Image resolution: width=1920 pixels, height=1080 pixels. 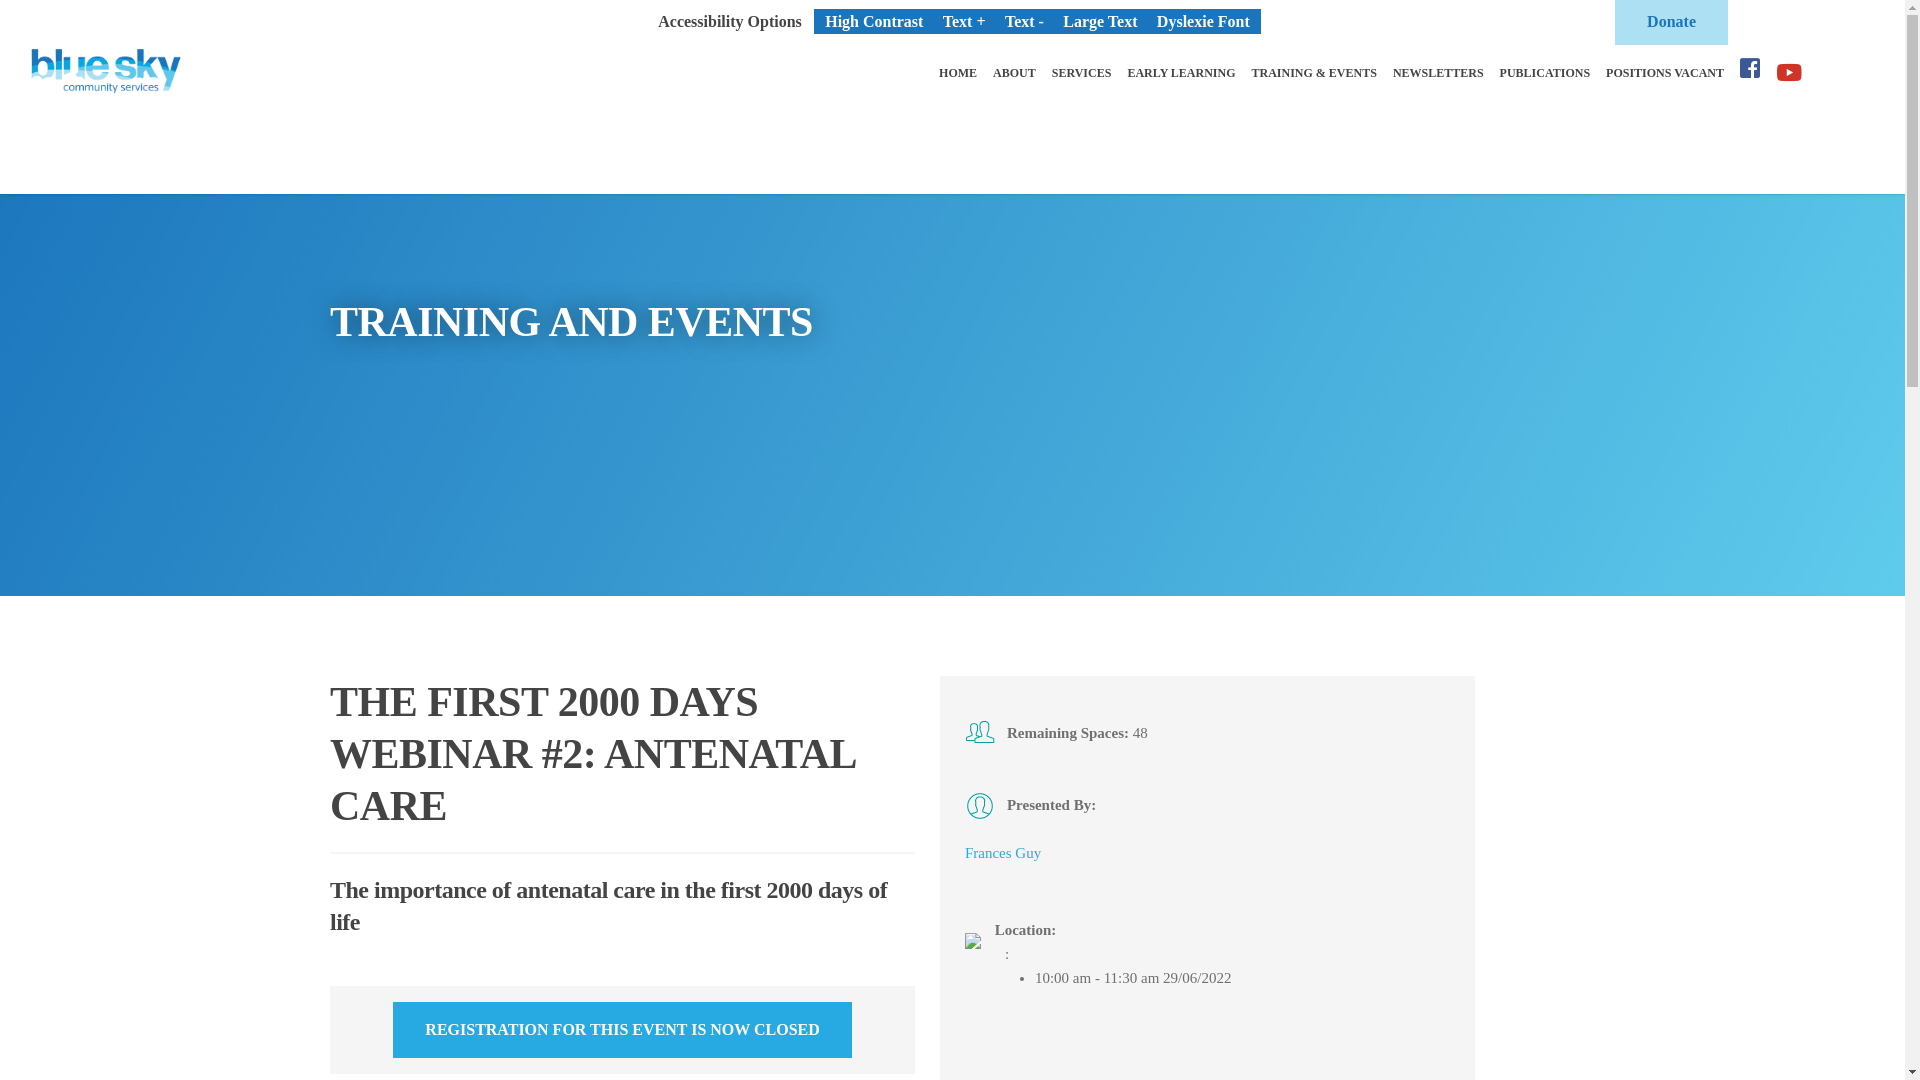 I want to click on REGISTRATION FOR THIS EVENT IS NOW CLOSED, so click(x=622, y=1030).